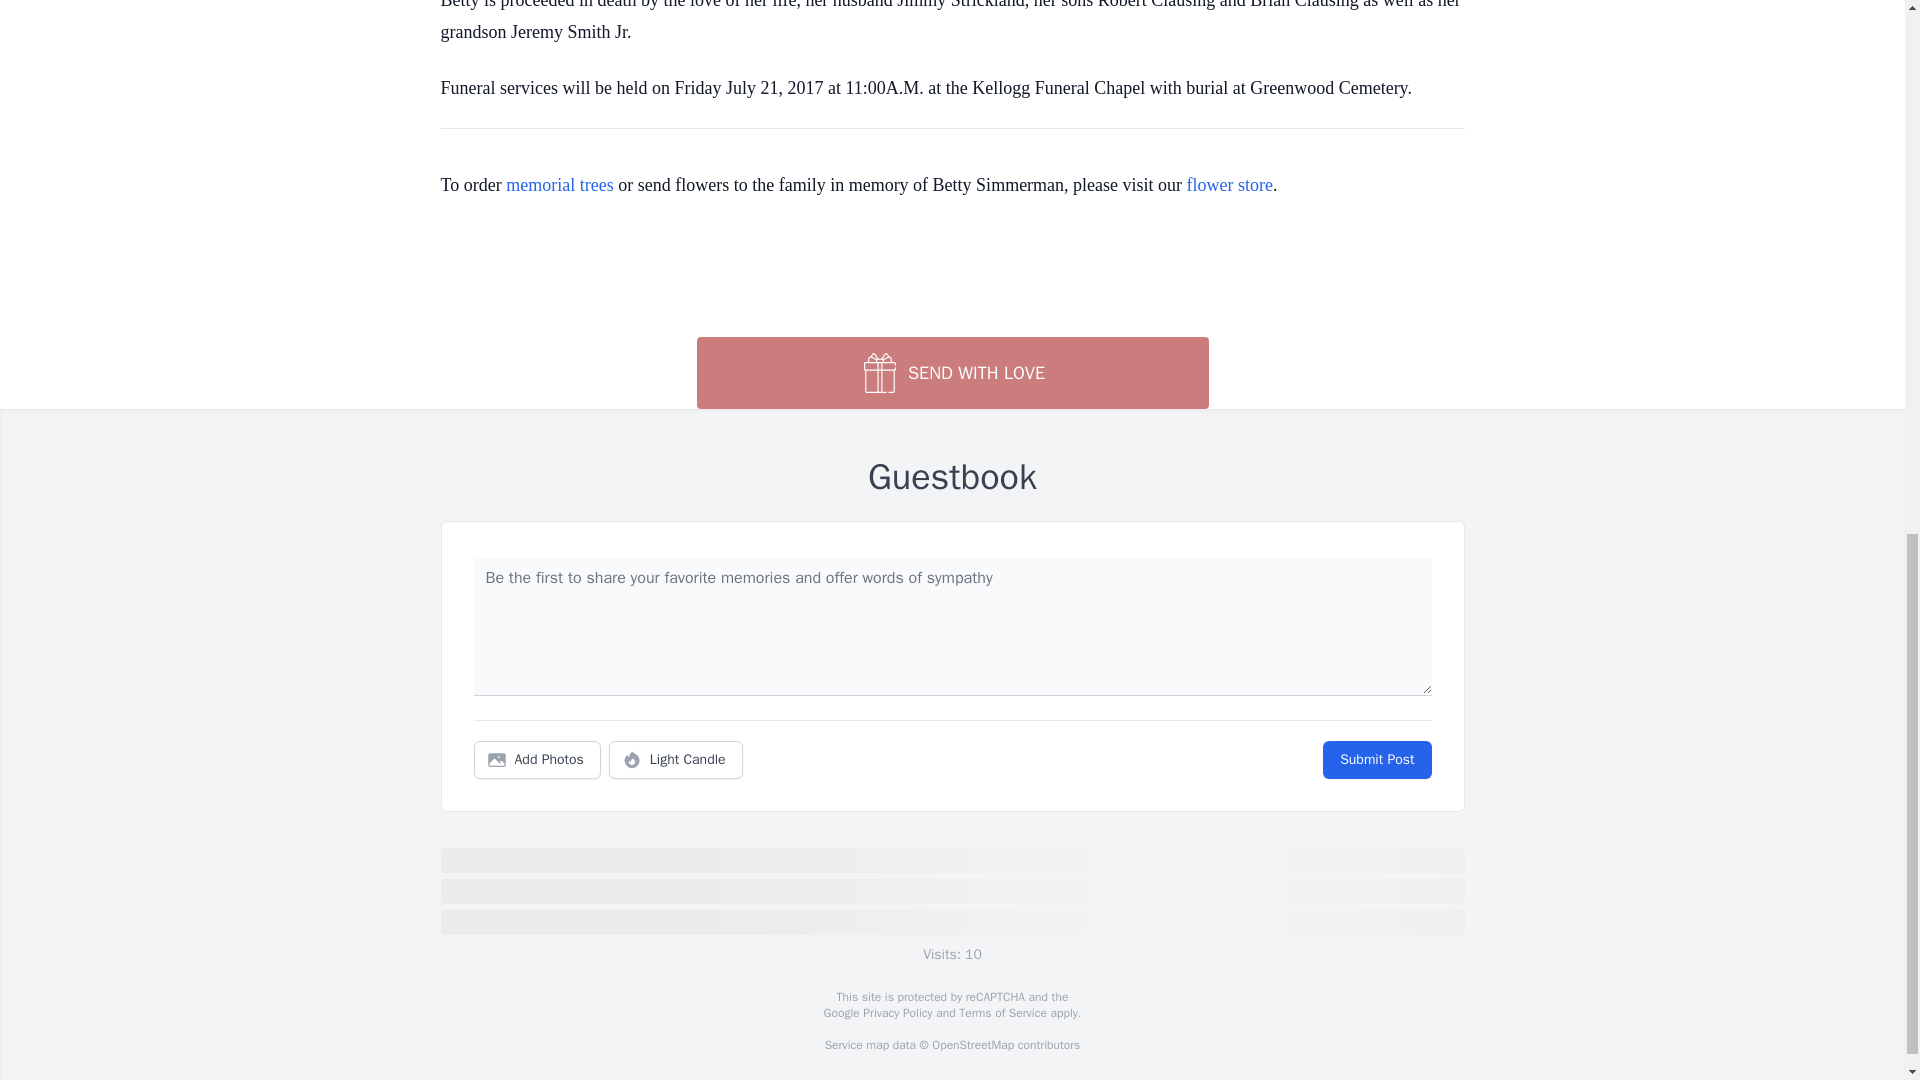 This screenshot has height=1080, width=1920. I want to click on Light Candle, so click(676, 759).